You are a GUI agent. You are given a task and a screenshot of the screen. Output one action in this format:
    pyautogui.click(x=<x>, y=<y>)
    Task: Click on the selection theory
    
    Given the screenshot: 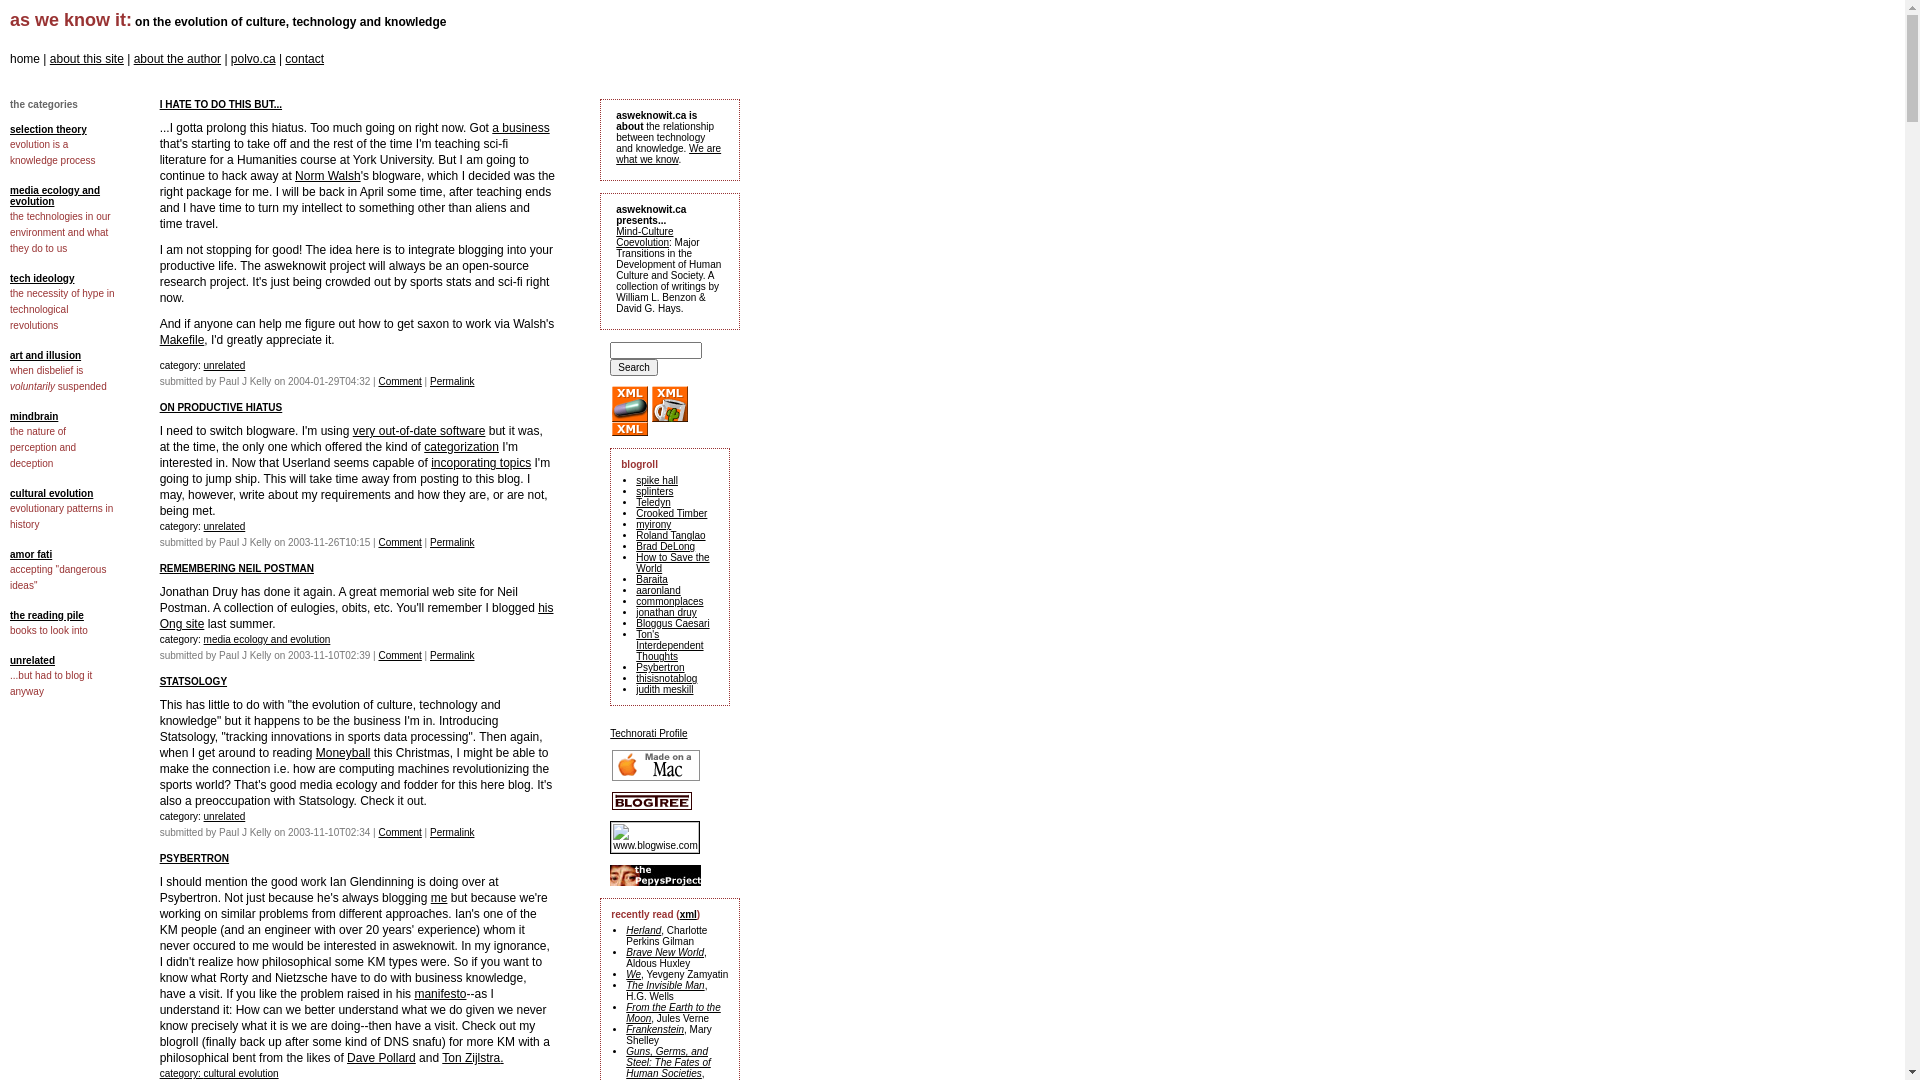 What is the action you would take?
    pyautogui.click(x=48, y=130)
    